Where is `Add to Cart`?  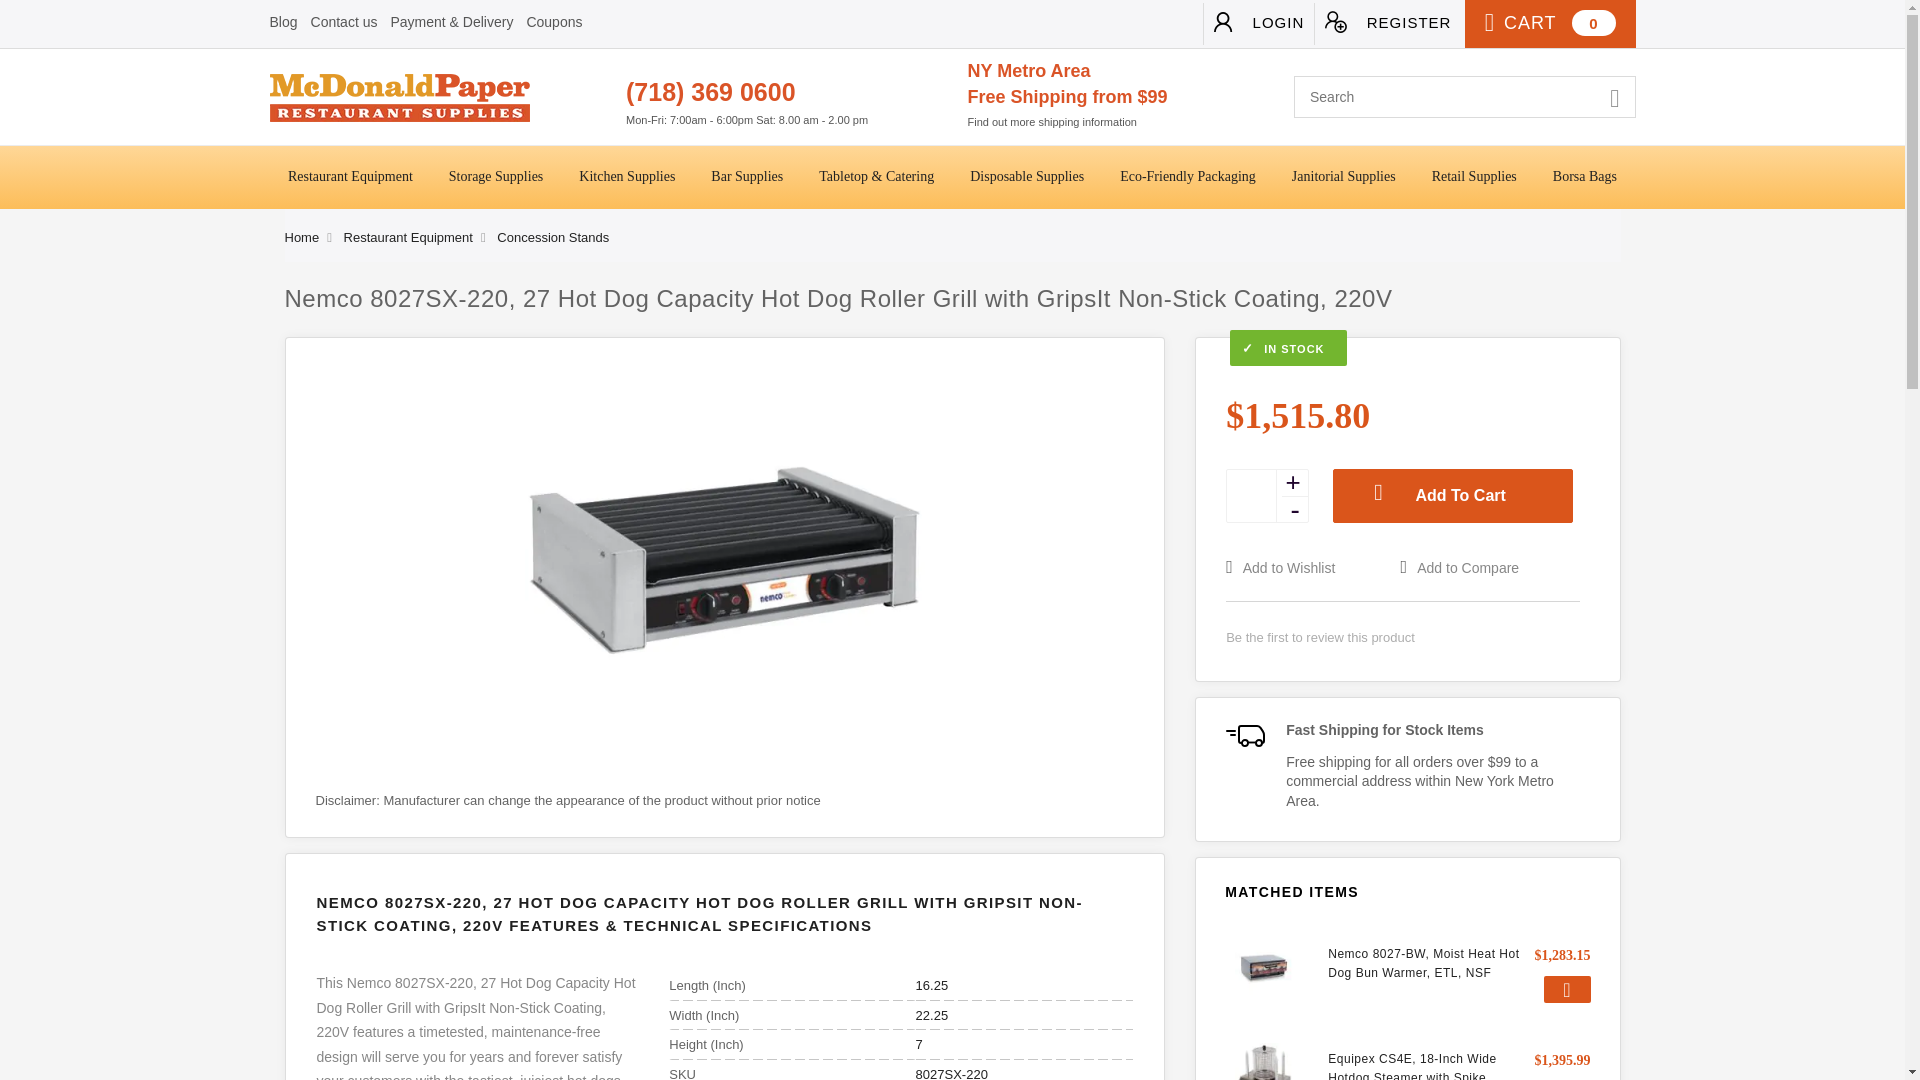
Add to Cart is located at coordinates (1567, 990).